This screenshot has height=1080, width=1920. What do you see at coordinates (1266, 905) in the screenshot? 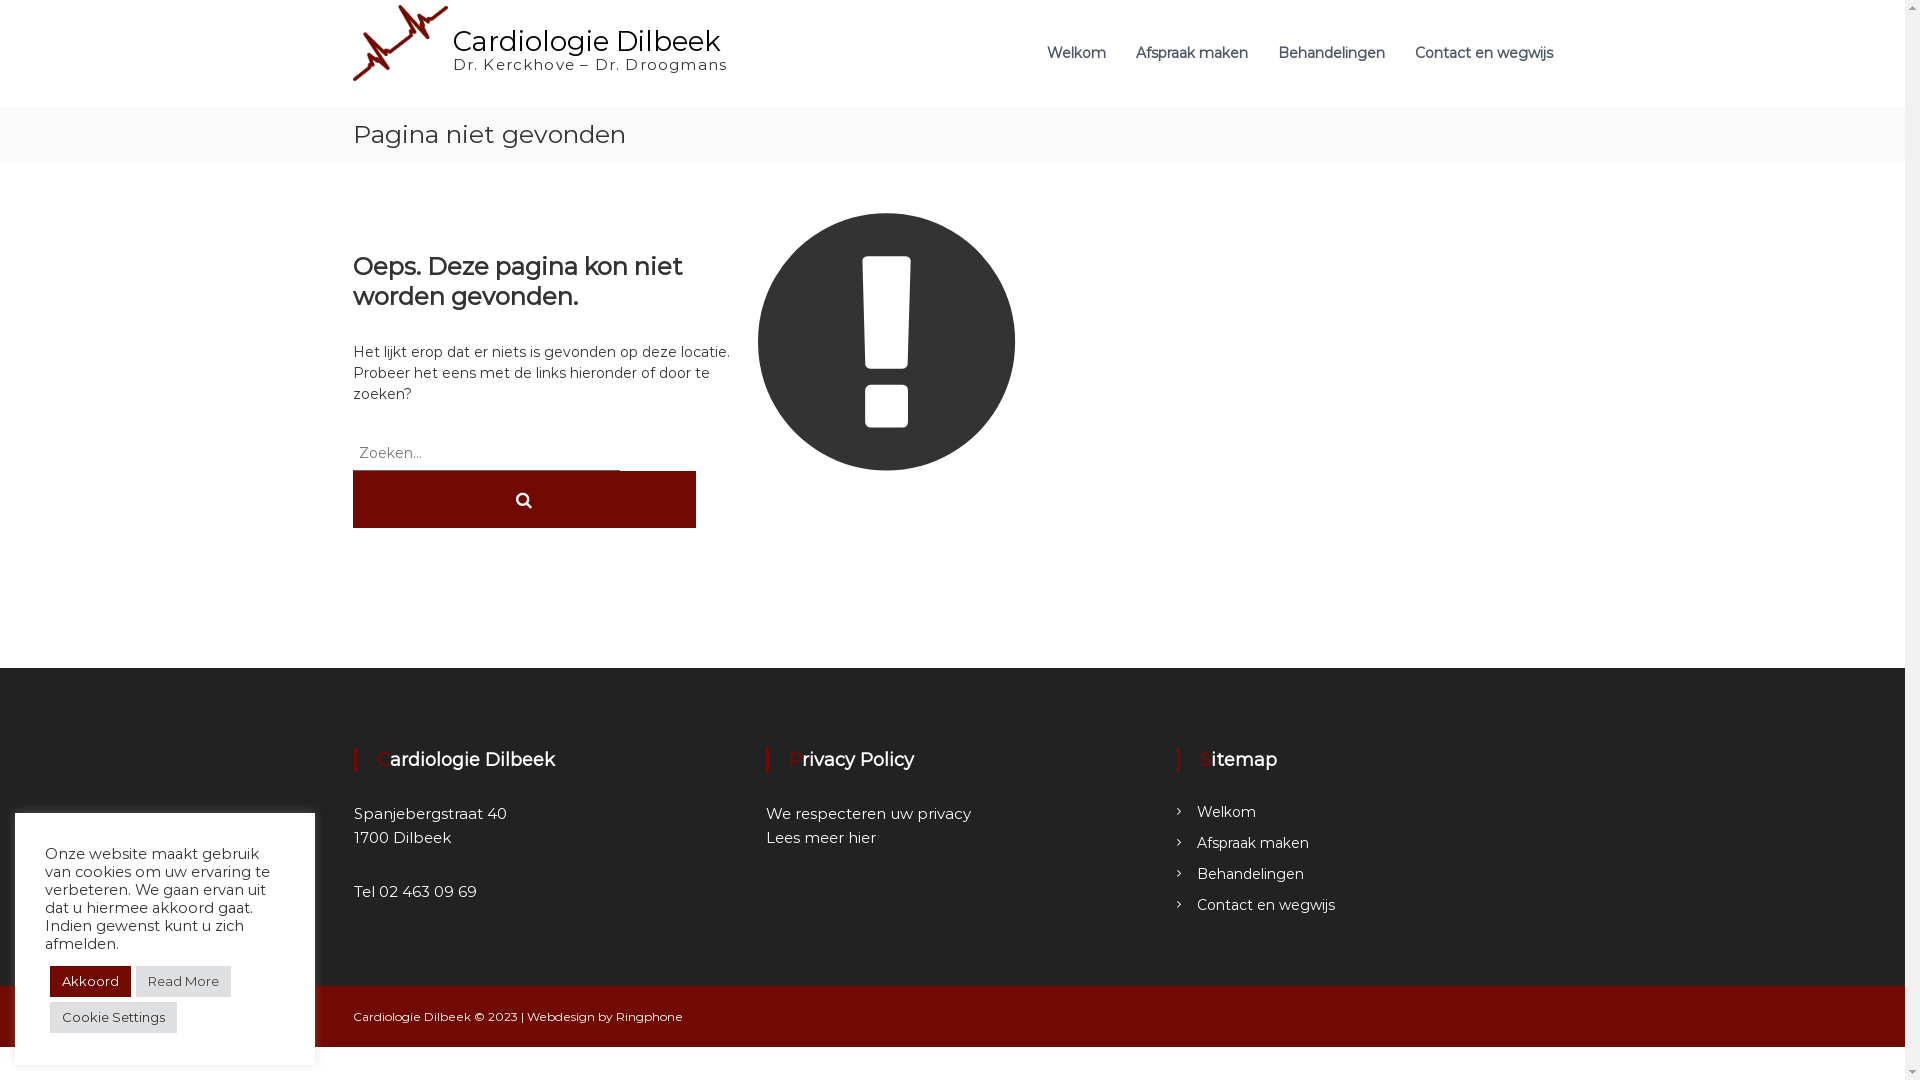
I see `Contact en wegwijs` at bounding box center [1266, 905].